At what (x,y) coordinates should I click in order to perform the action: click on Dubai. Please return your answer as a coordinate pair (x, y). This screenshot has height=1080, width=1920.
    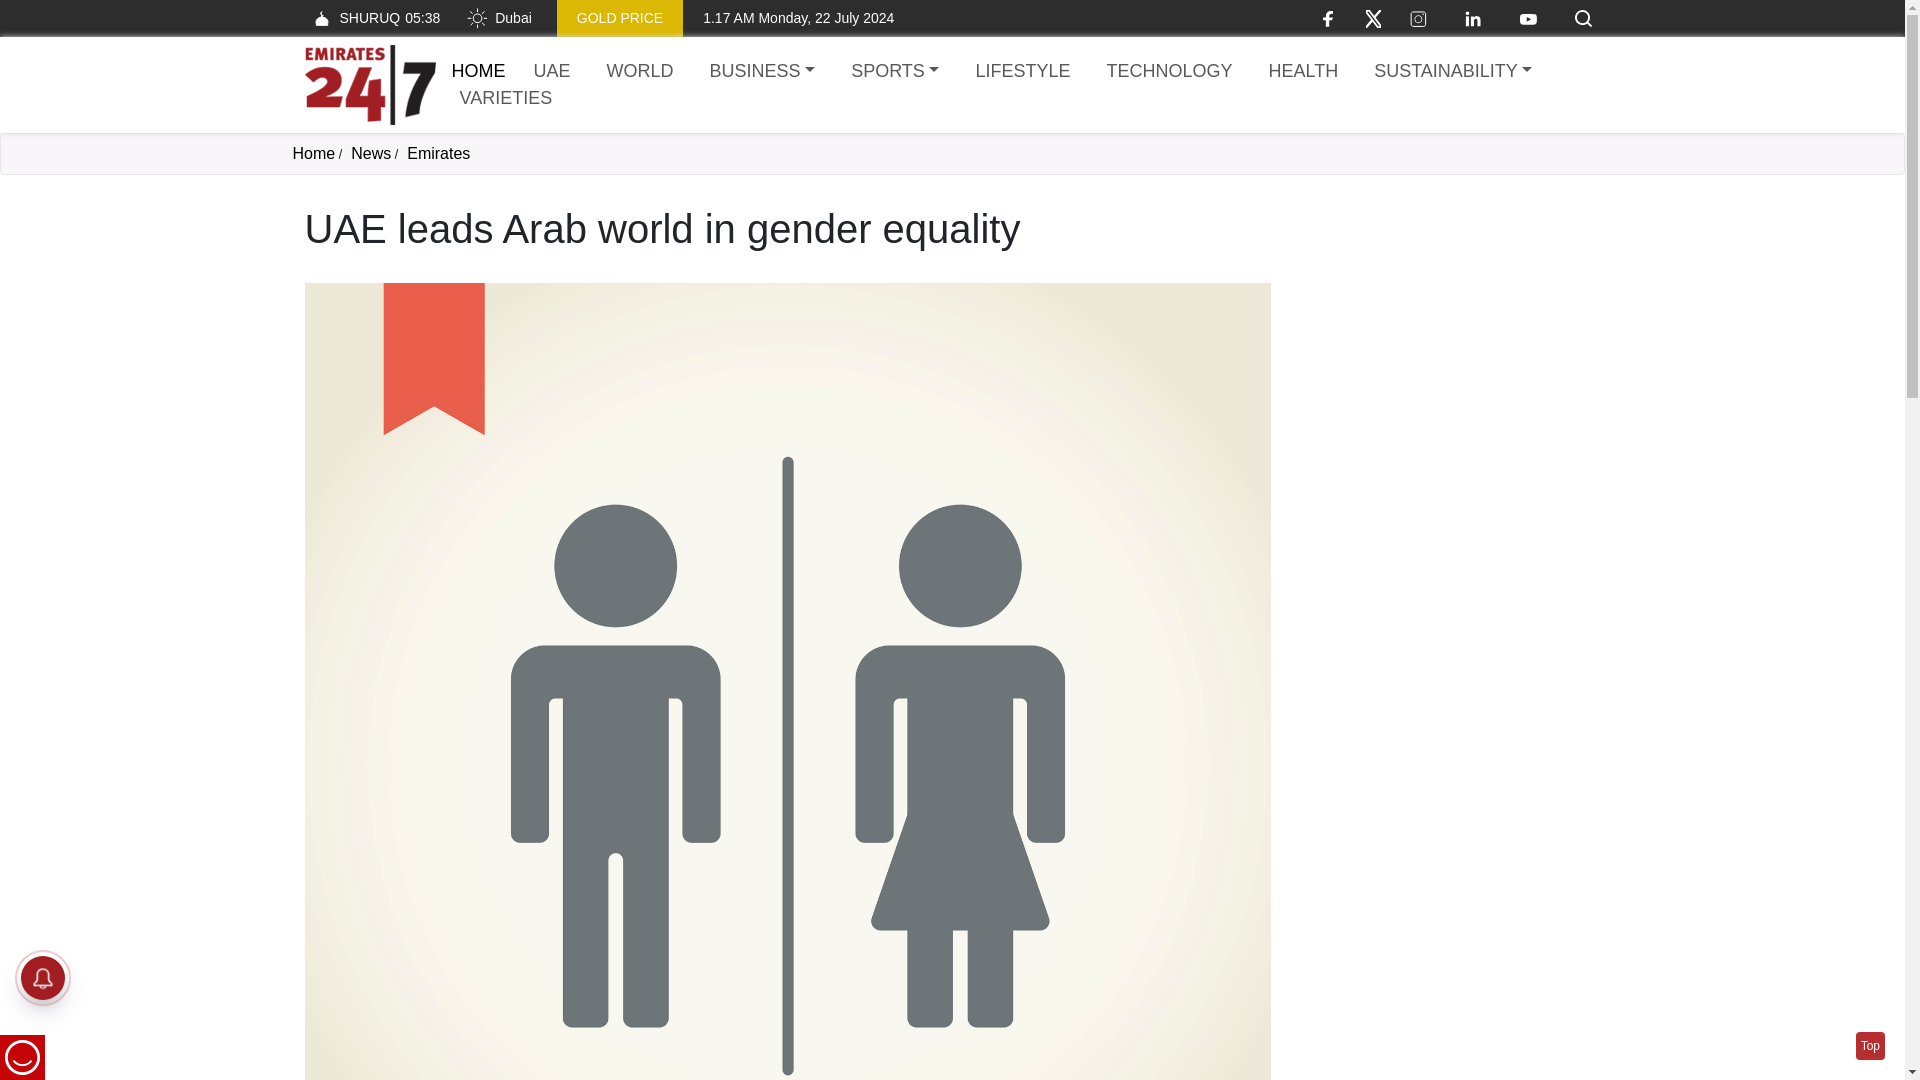
    Looking at the image, I should click on (498, 18).